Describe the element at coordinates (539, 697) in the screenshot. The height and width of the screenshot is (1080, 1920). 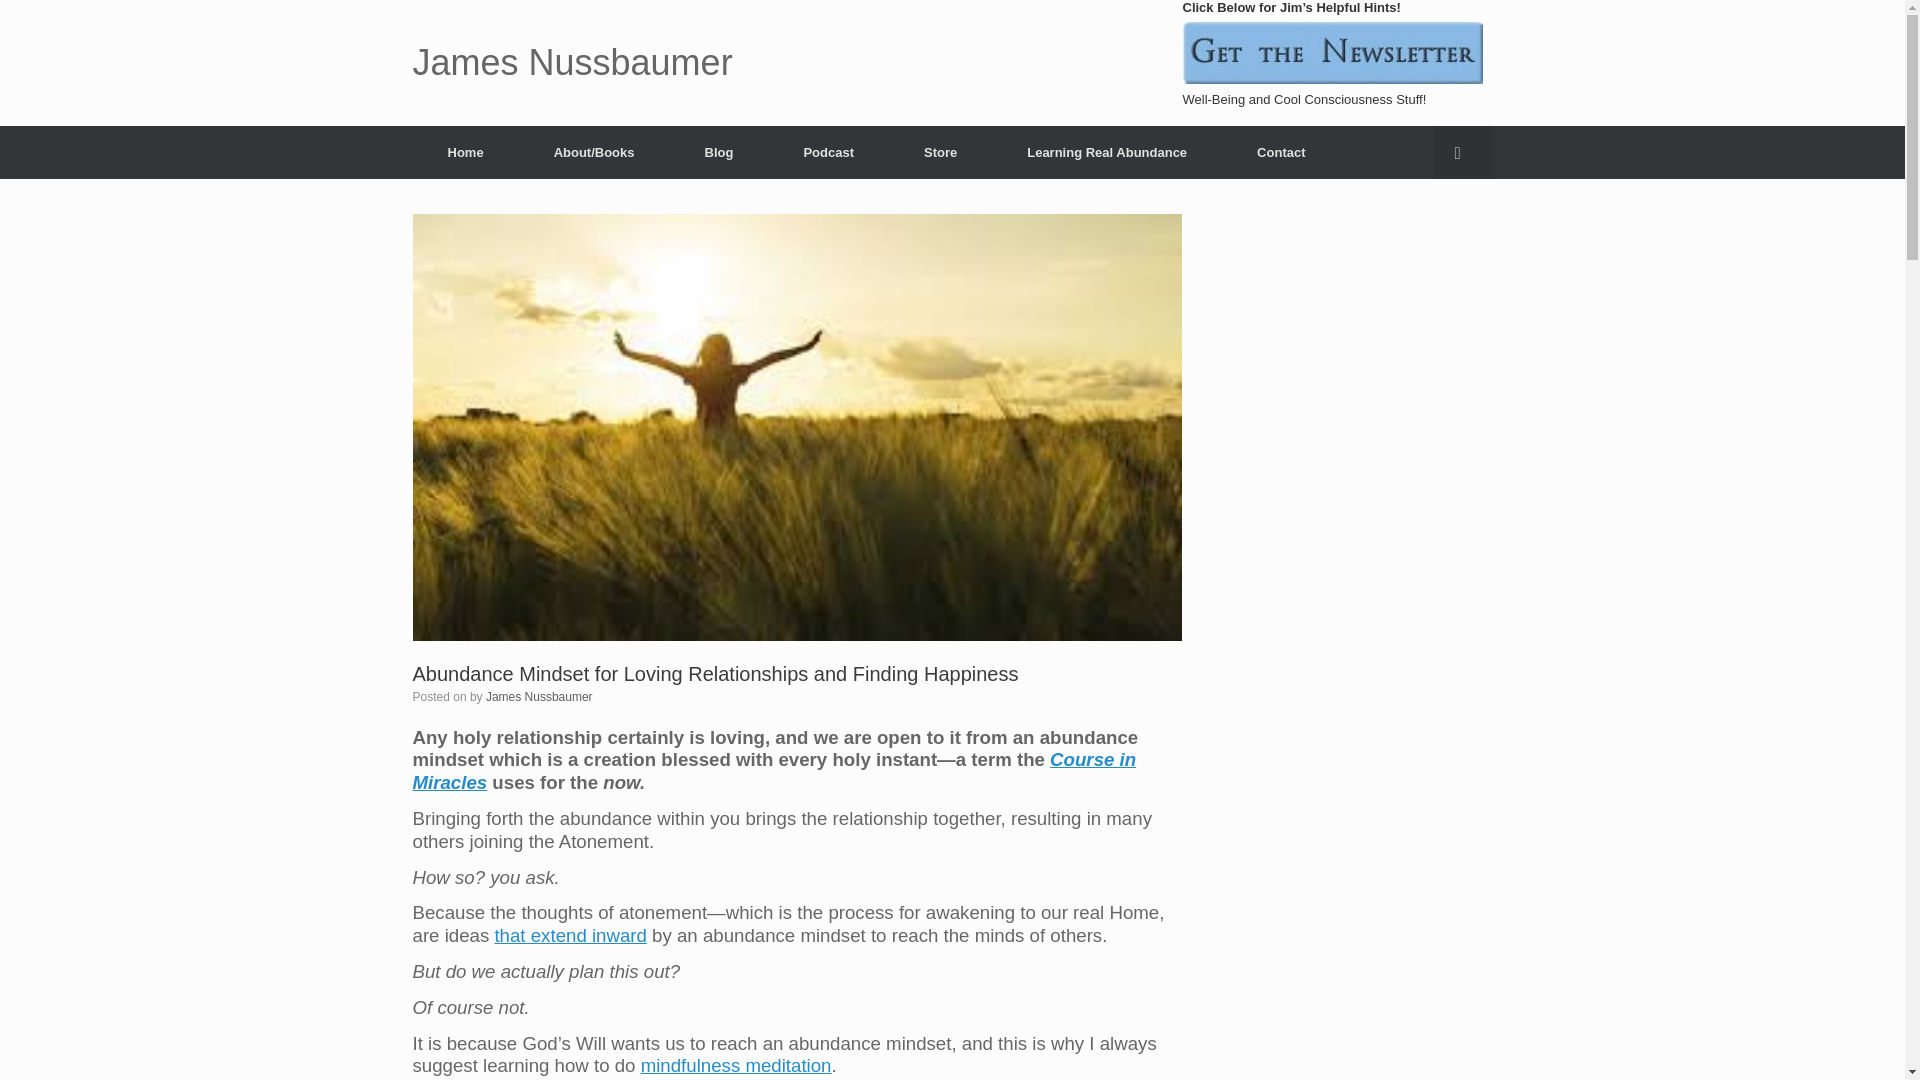
I see `James Nussbaumer` at that location.